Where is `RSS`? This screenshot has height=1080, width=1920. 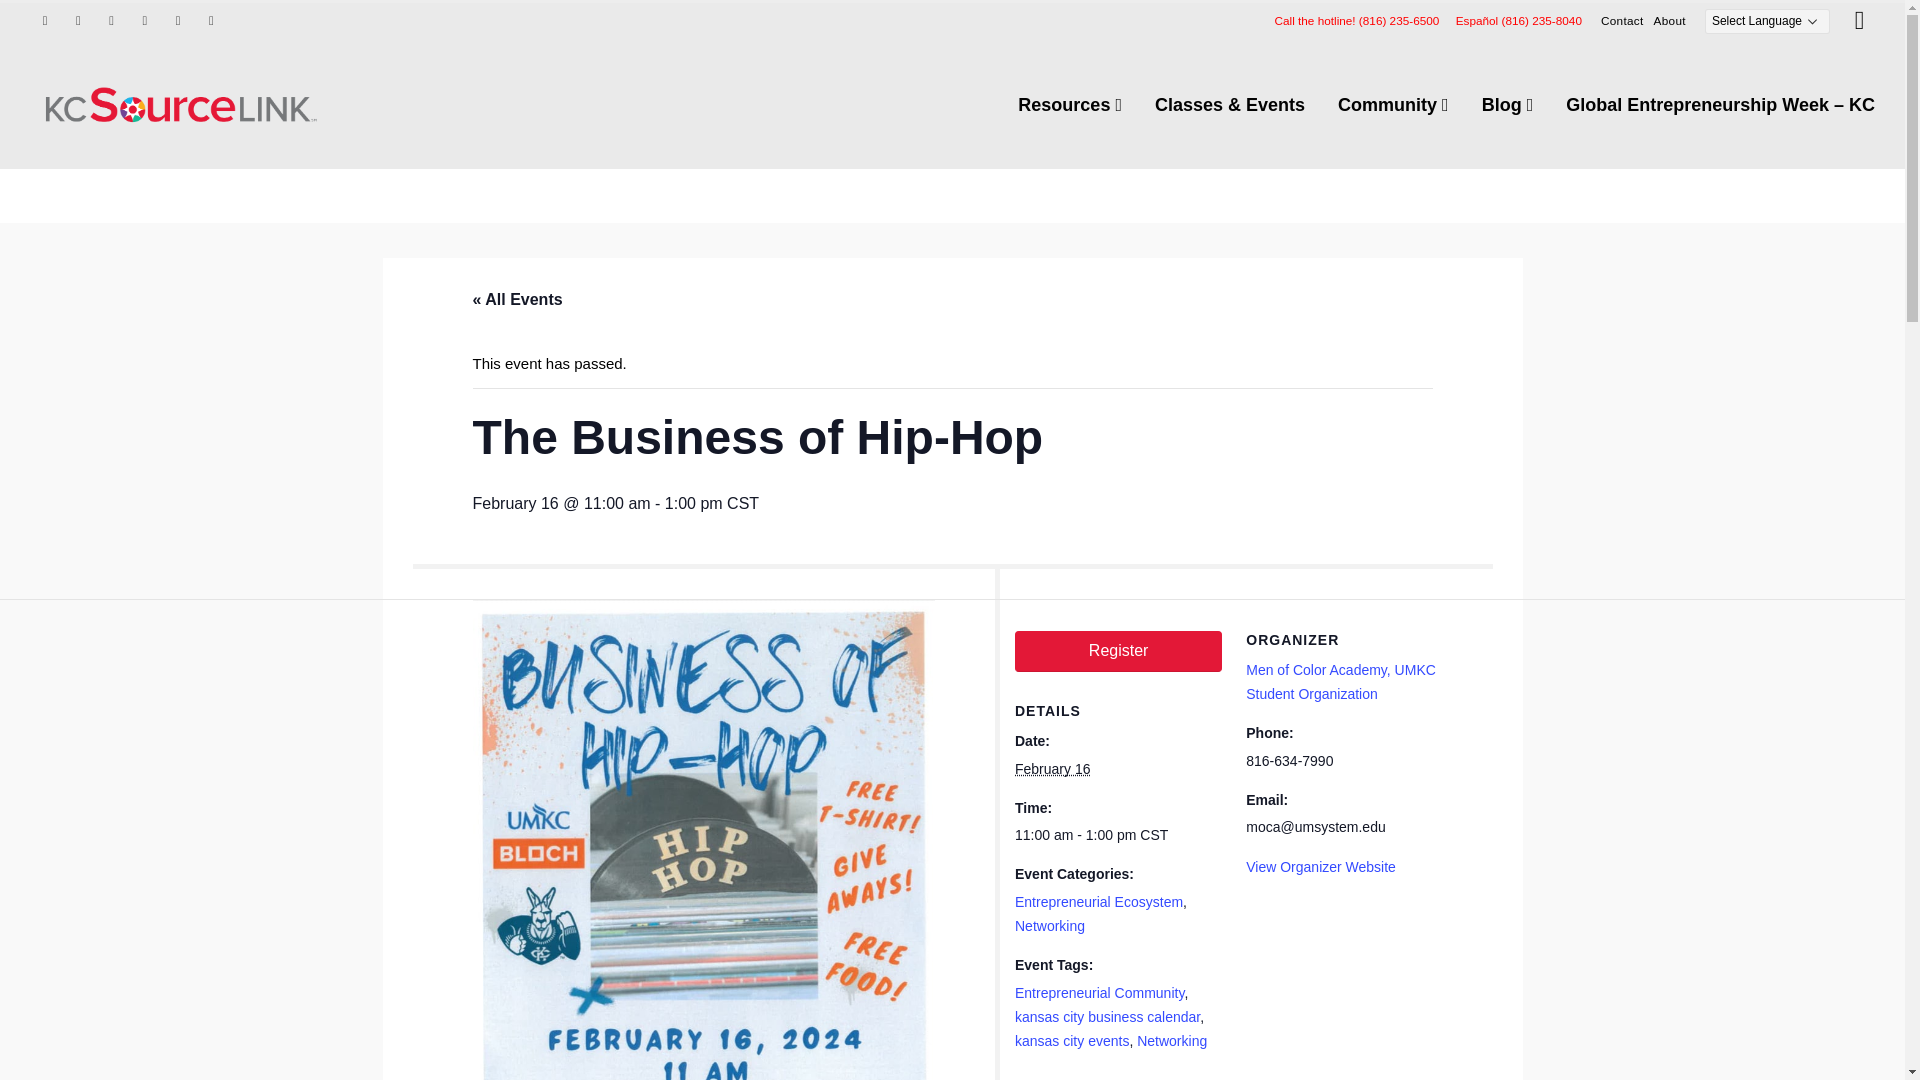 RSS is located at coordinates (112, 20).